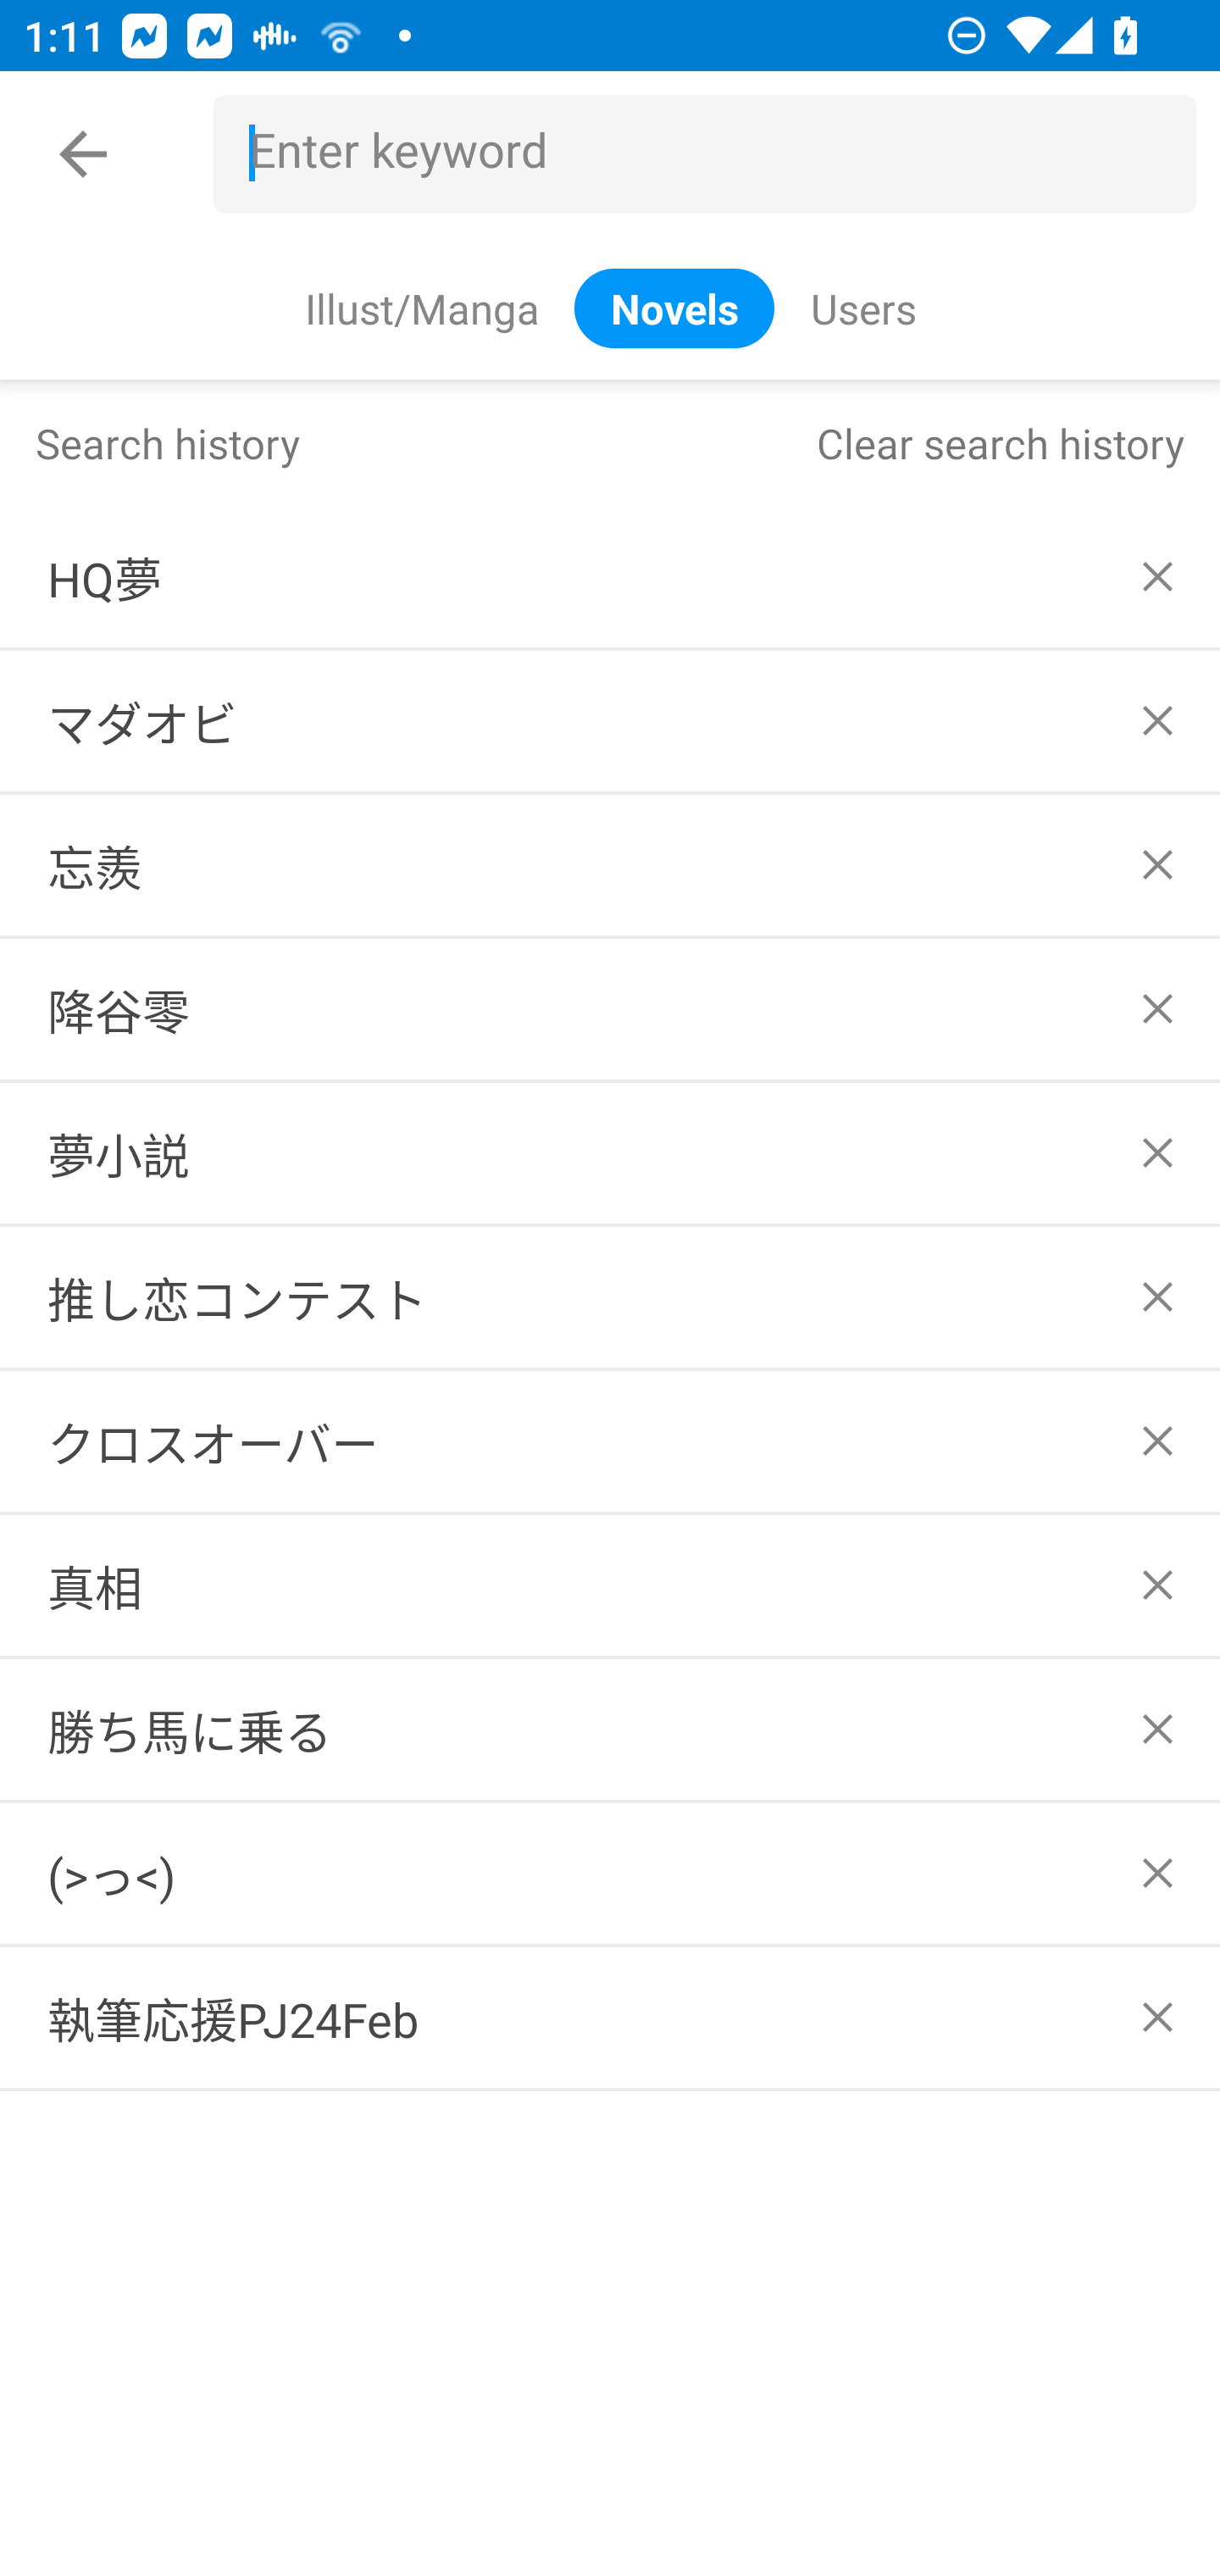 The height and width of the screenshot is (2576, 1220). What do you see at coordinates (610, 1441) in the screenshot?
I see `クロスオーバー` at bounding box center [610, 1441].